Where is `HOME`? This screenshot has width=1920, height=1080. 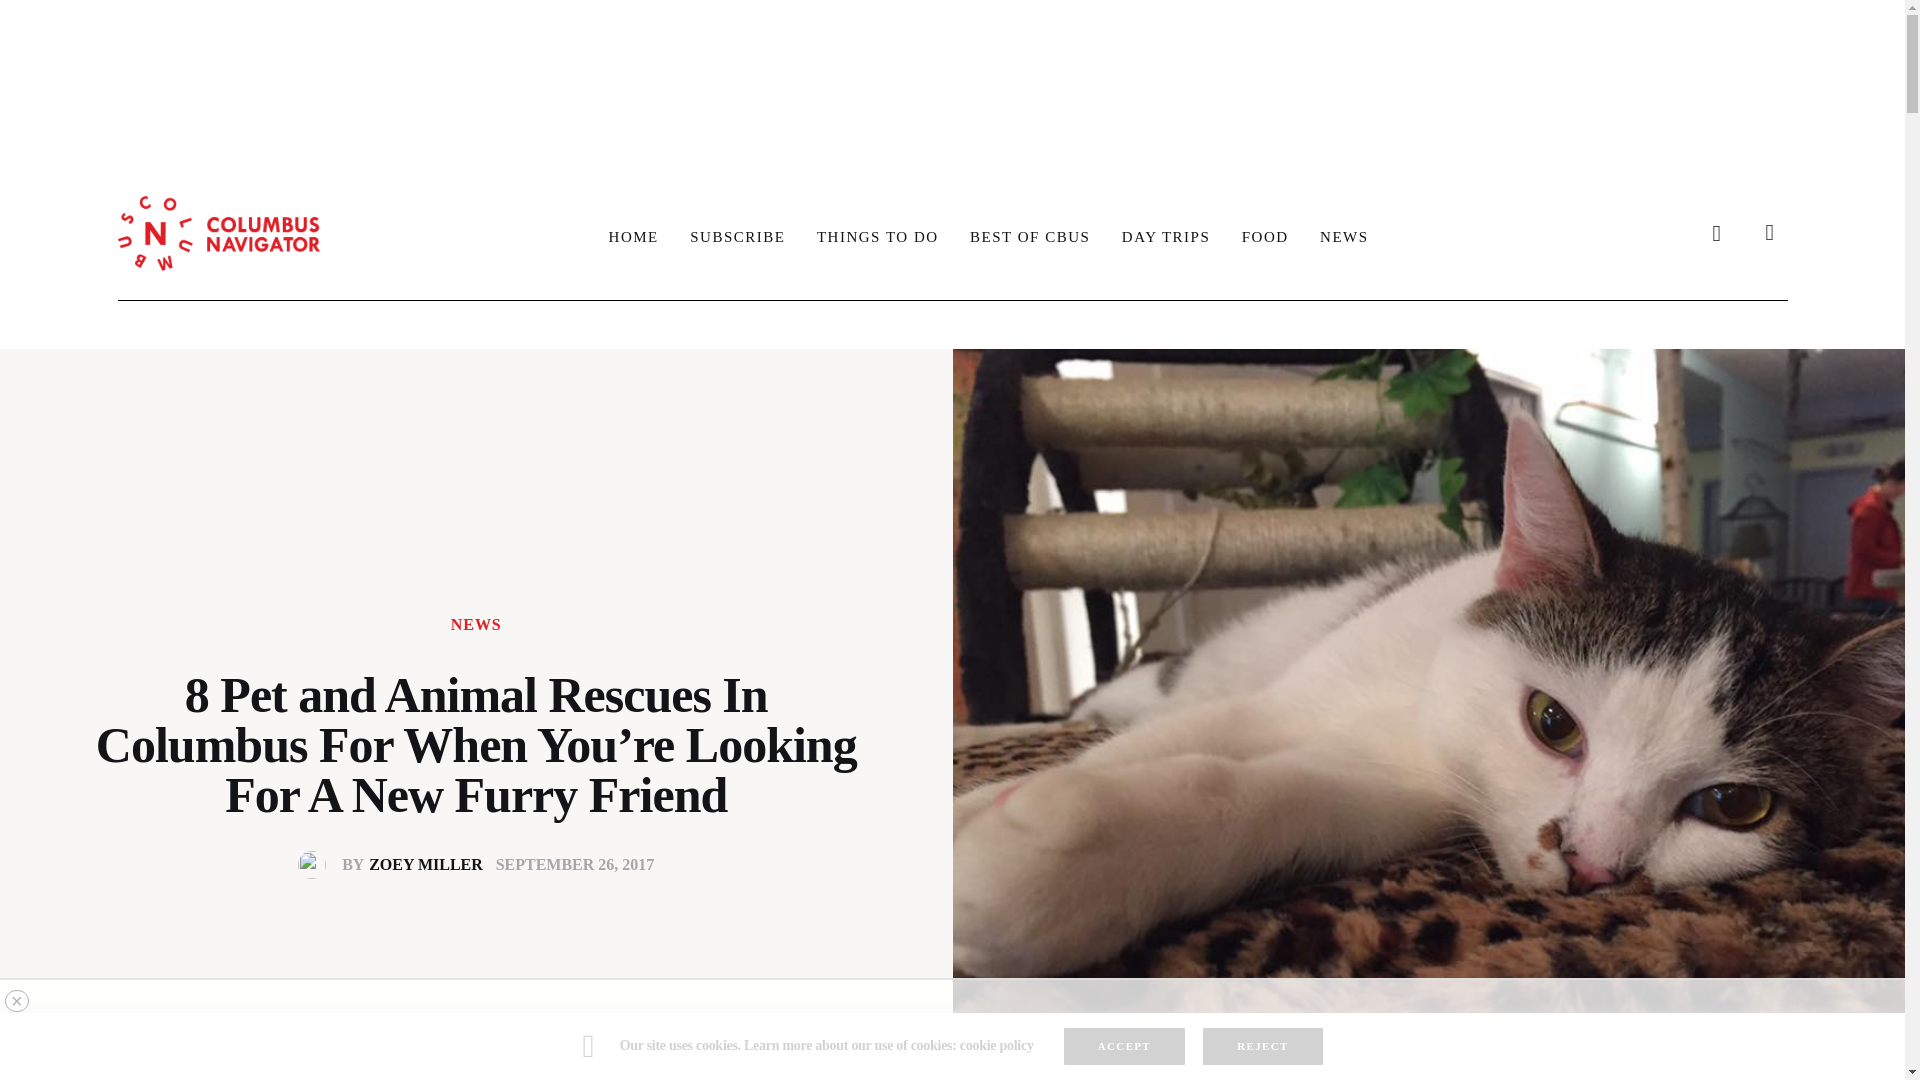 HOME is located at coordinates (1264, 236).